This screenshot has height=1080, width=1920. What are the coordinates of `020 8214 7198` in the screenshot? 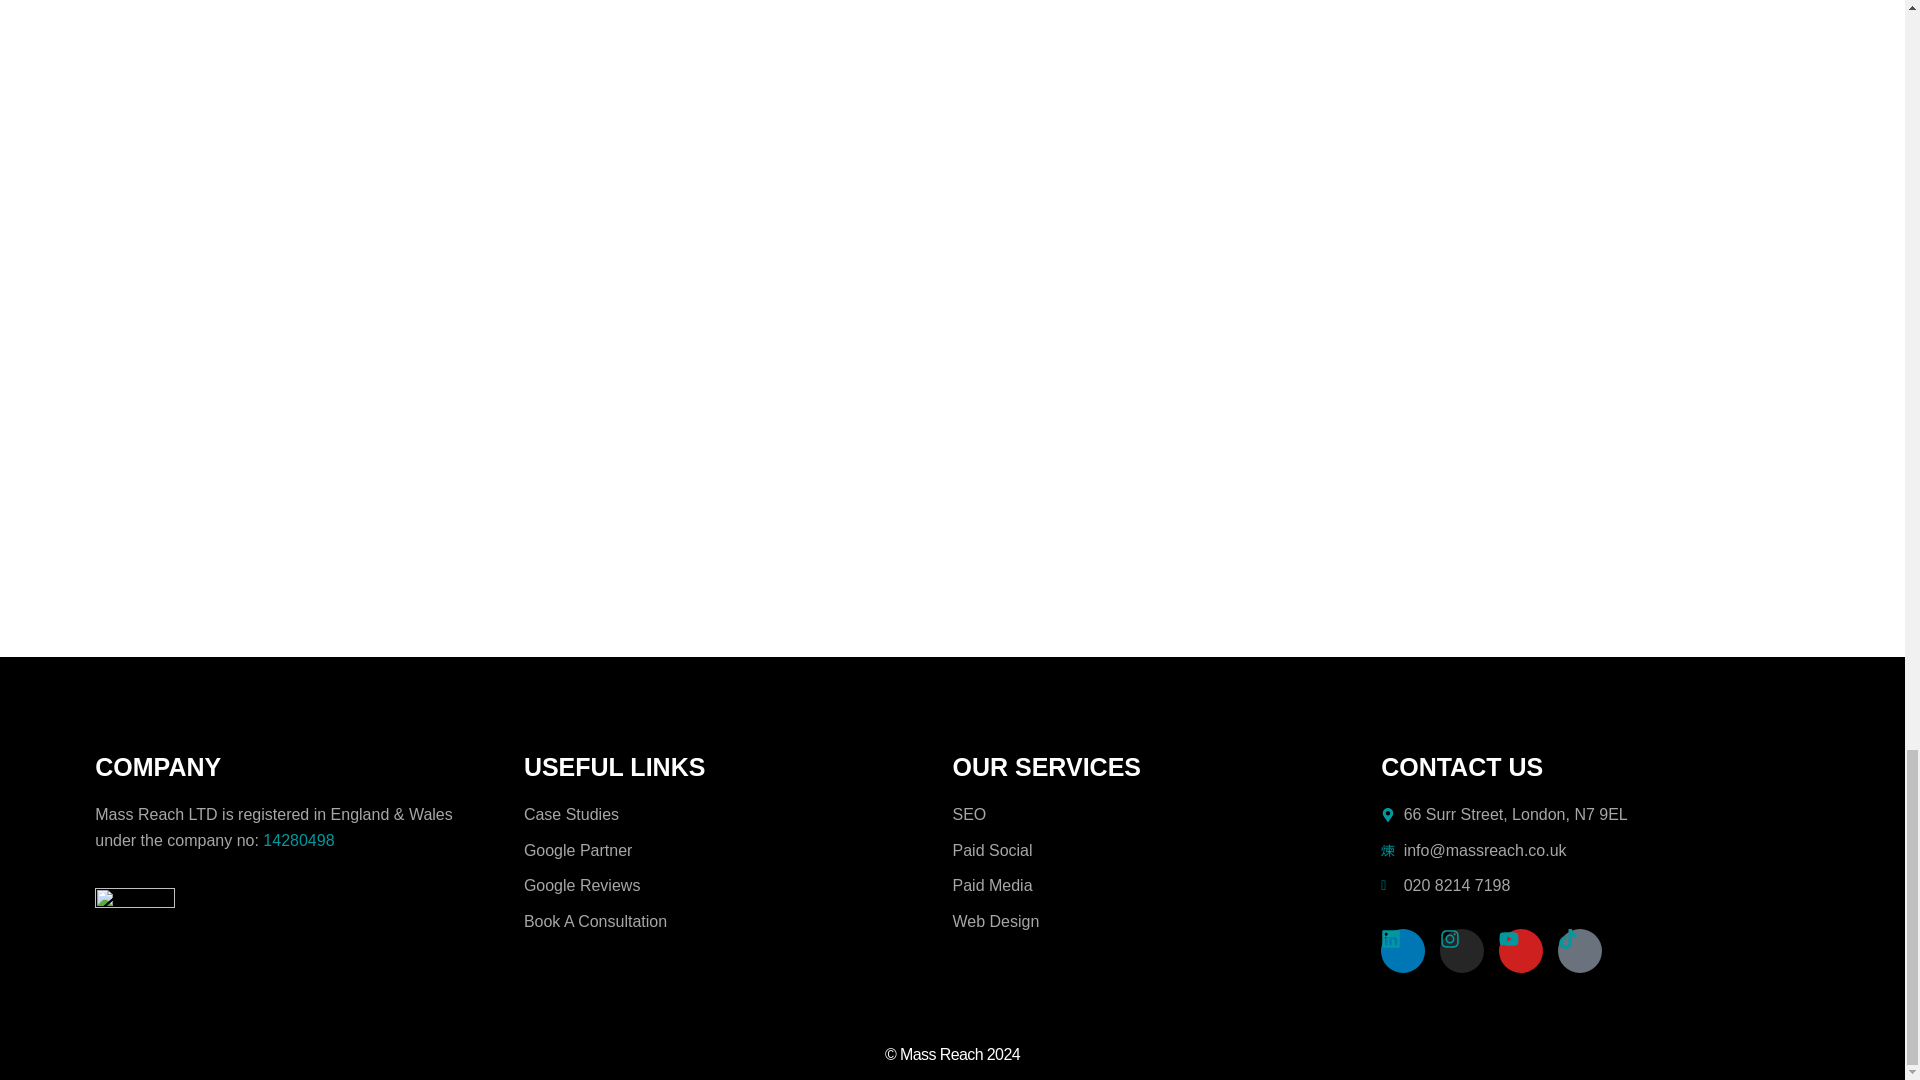 It's located at (1595, 885).